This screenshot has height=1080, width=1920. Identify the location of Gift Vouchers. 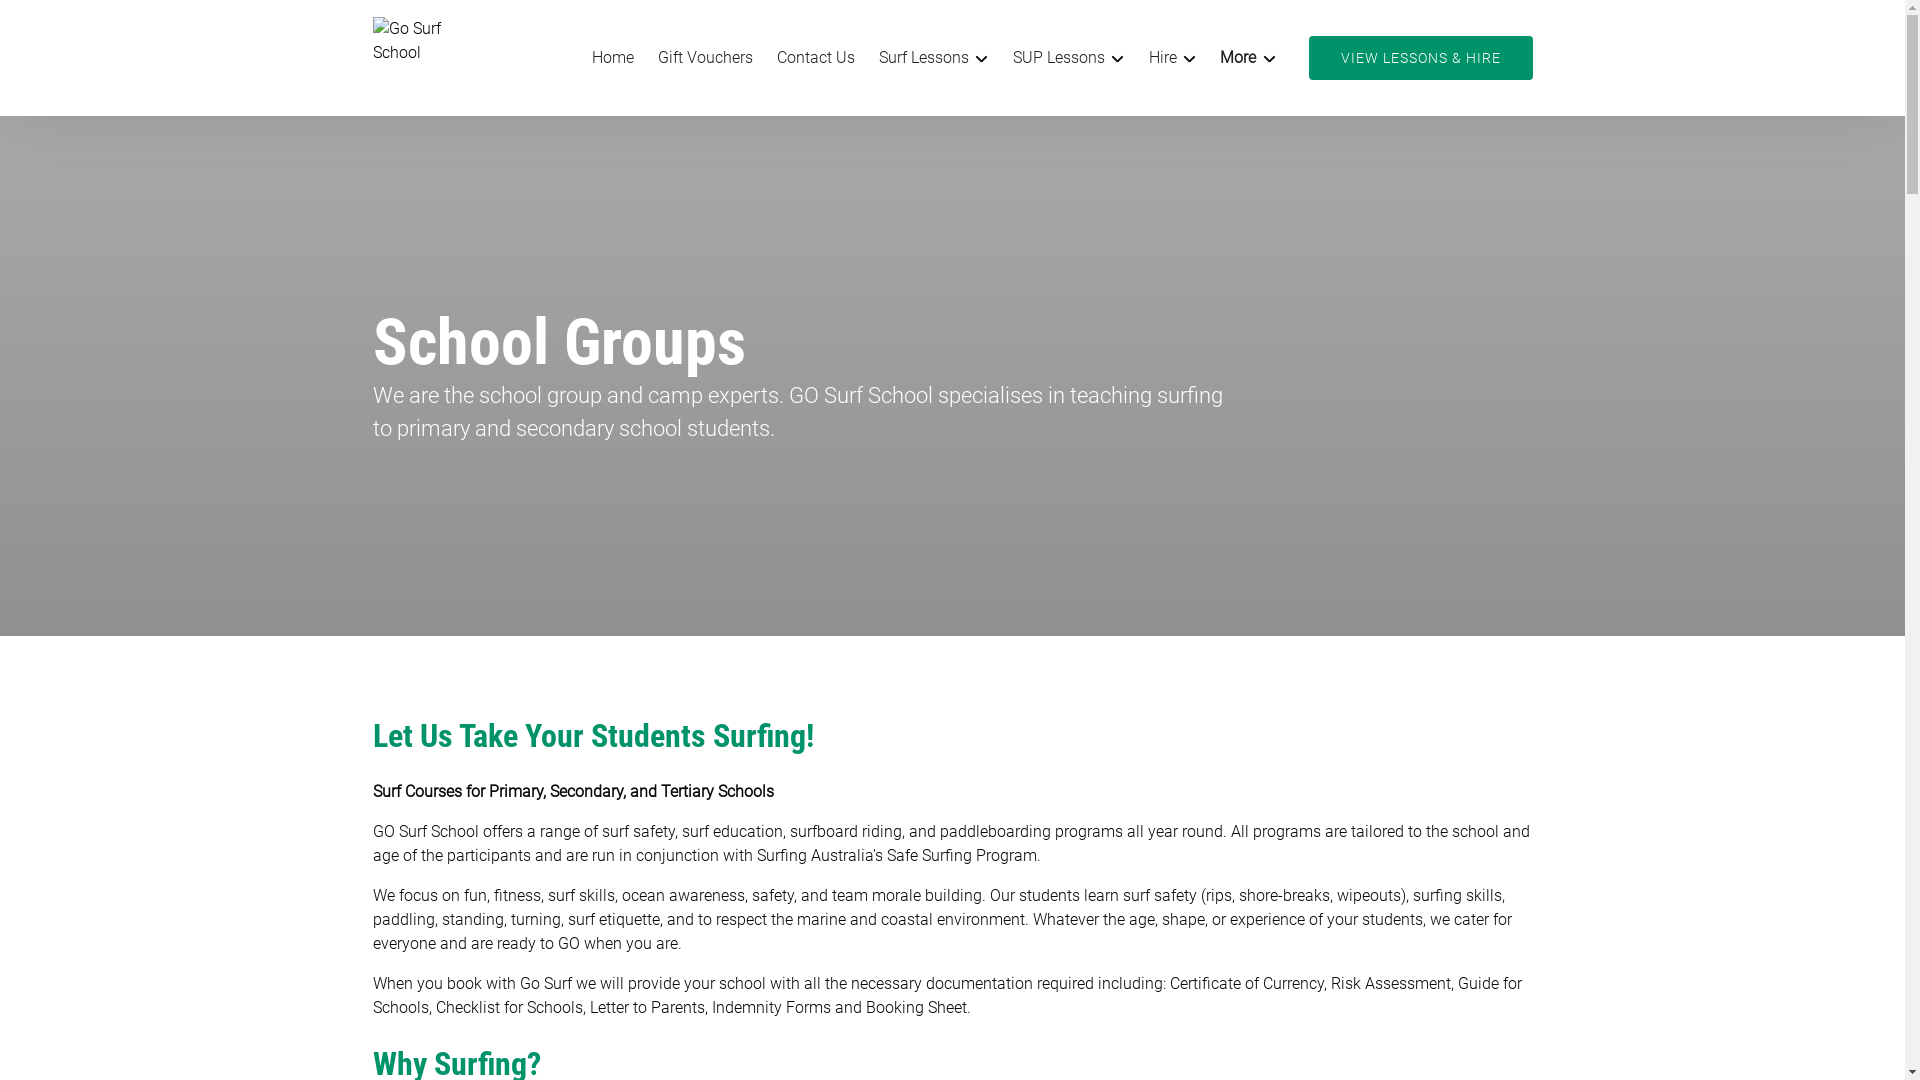
(706, 58).